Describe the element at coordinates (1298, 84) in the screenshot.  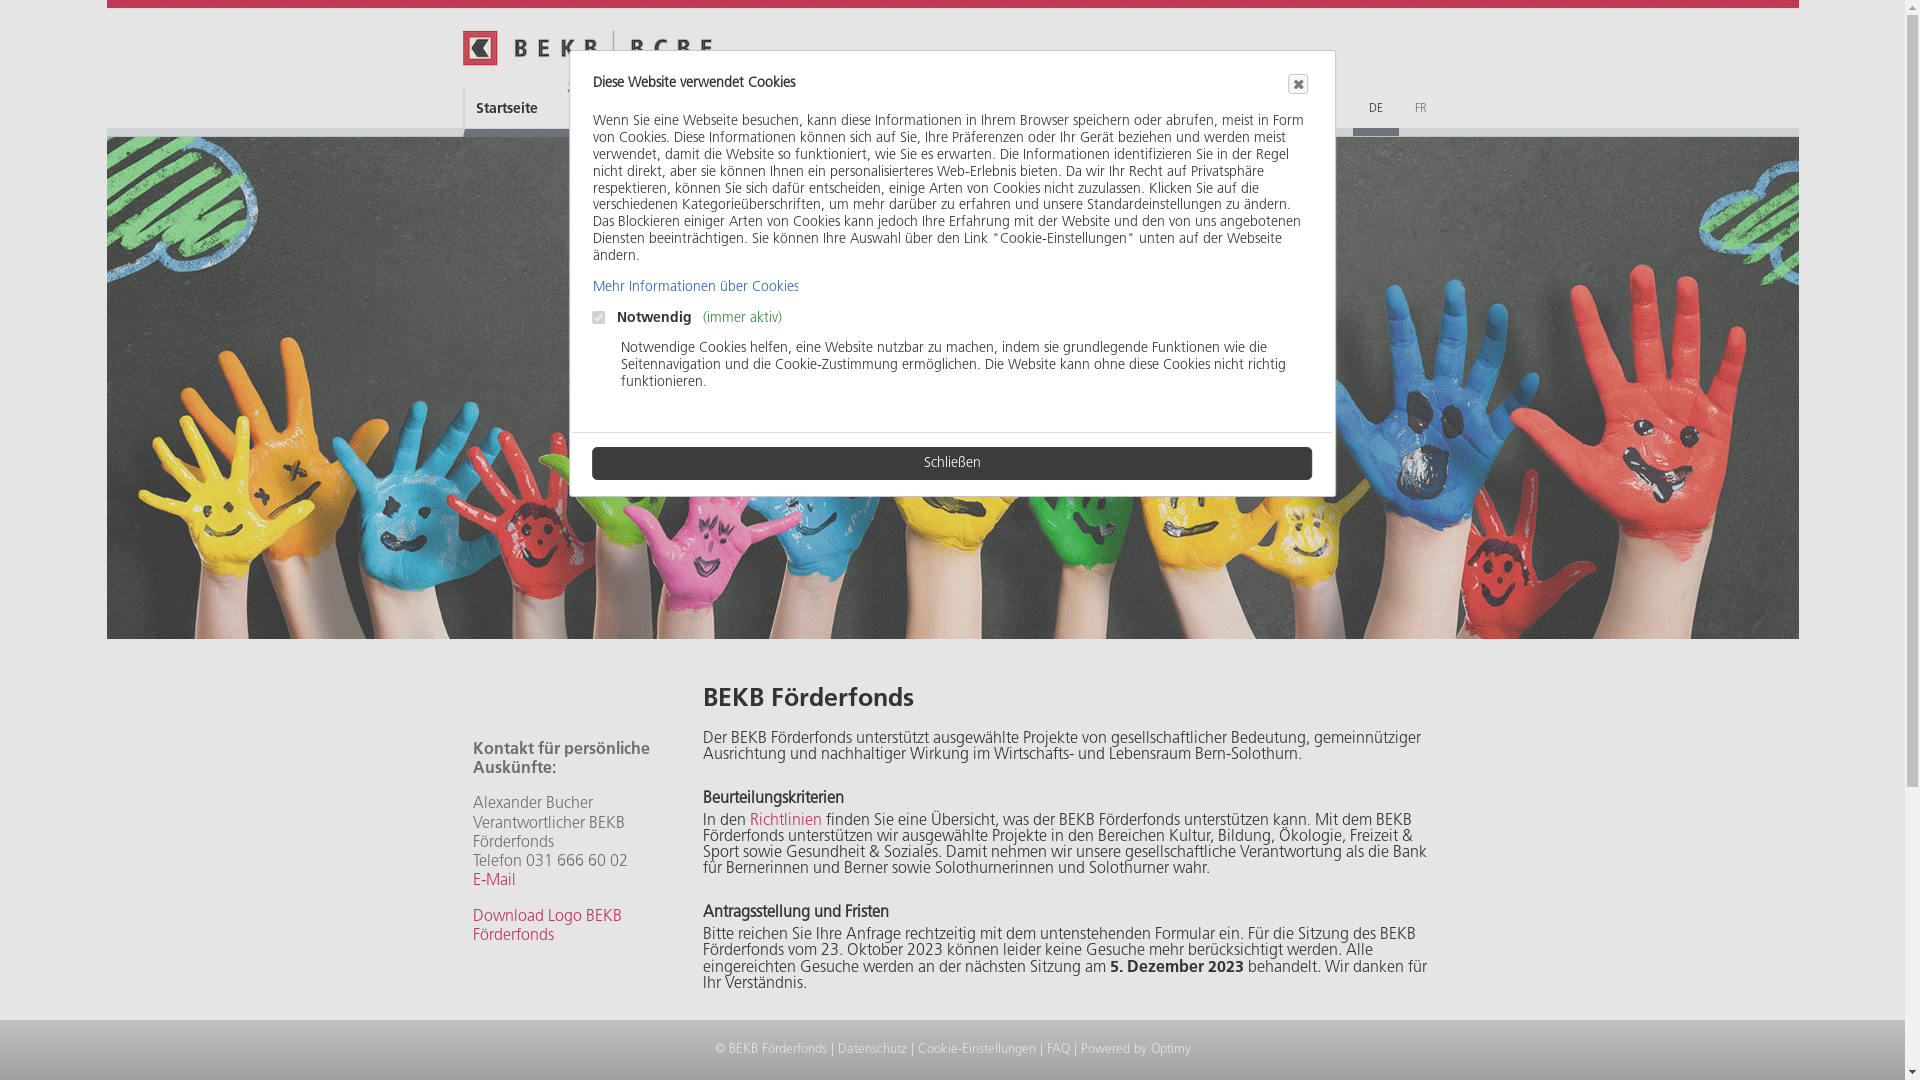
I see `Close` at that location.